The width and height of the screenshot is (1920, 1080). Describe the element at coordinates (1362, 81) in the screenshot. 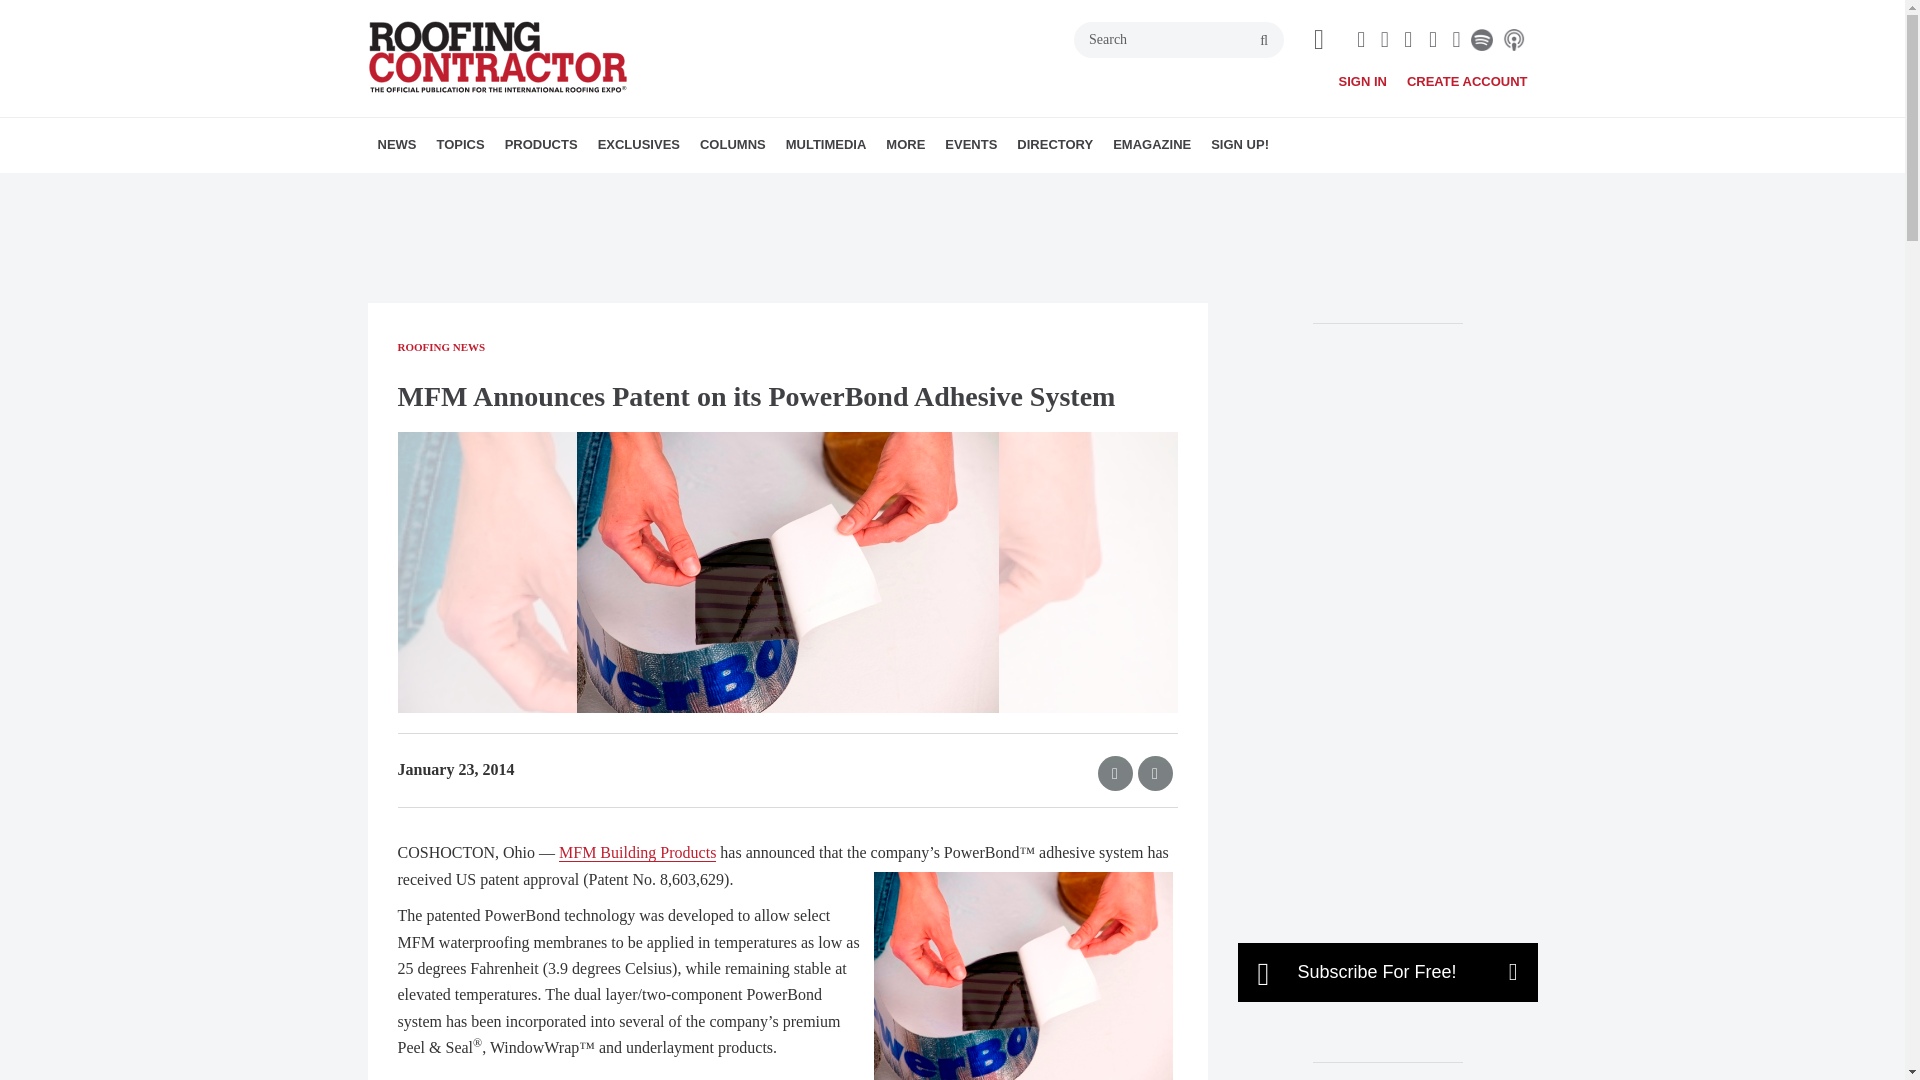

I see `SIGN IN` at that location.